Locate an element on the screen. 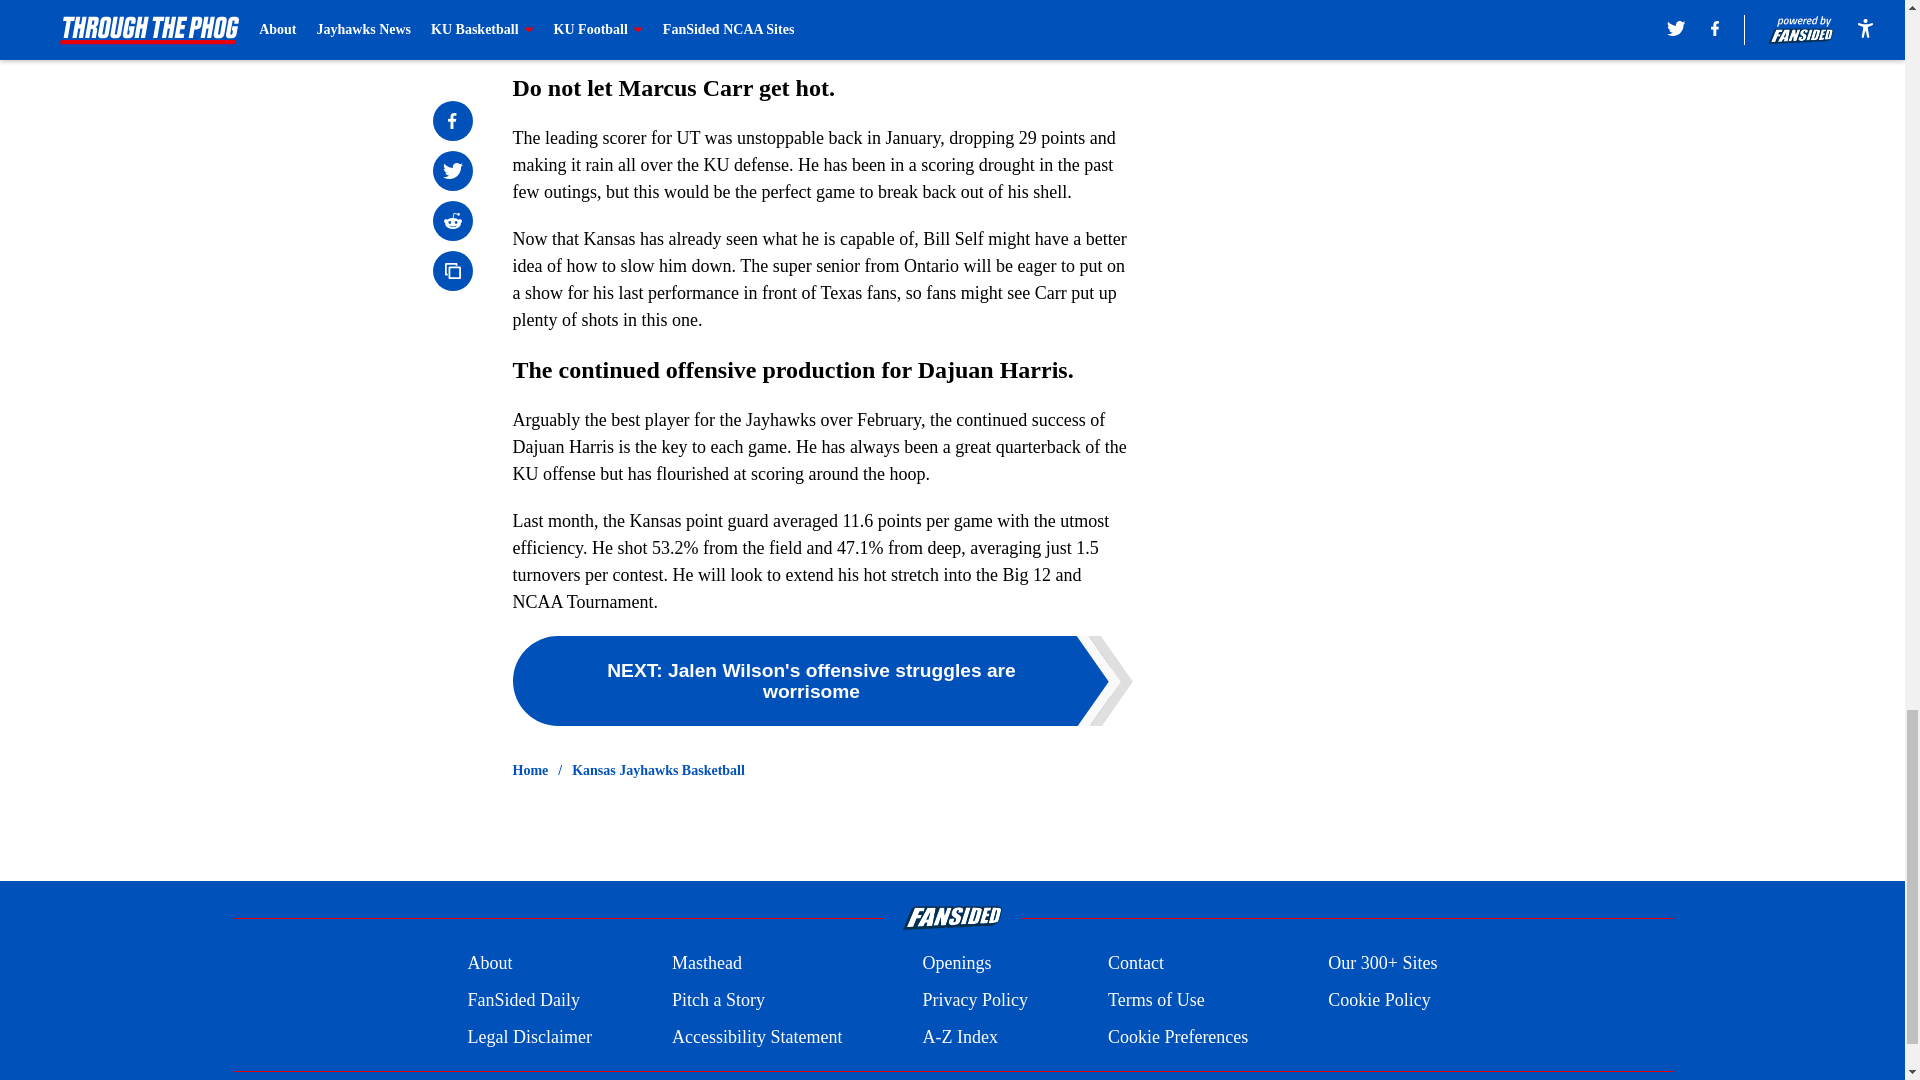 Image resolution: width=1920 pixels, height=1080 pixels. A-Z Index is located at coordinates (958, 1036).